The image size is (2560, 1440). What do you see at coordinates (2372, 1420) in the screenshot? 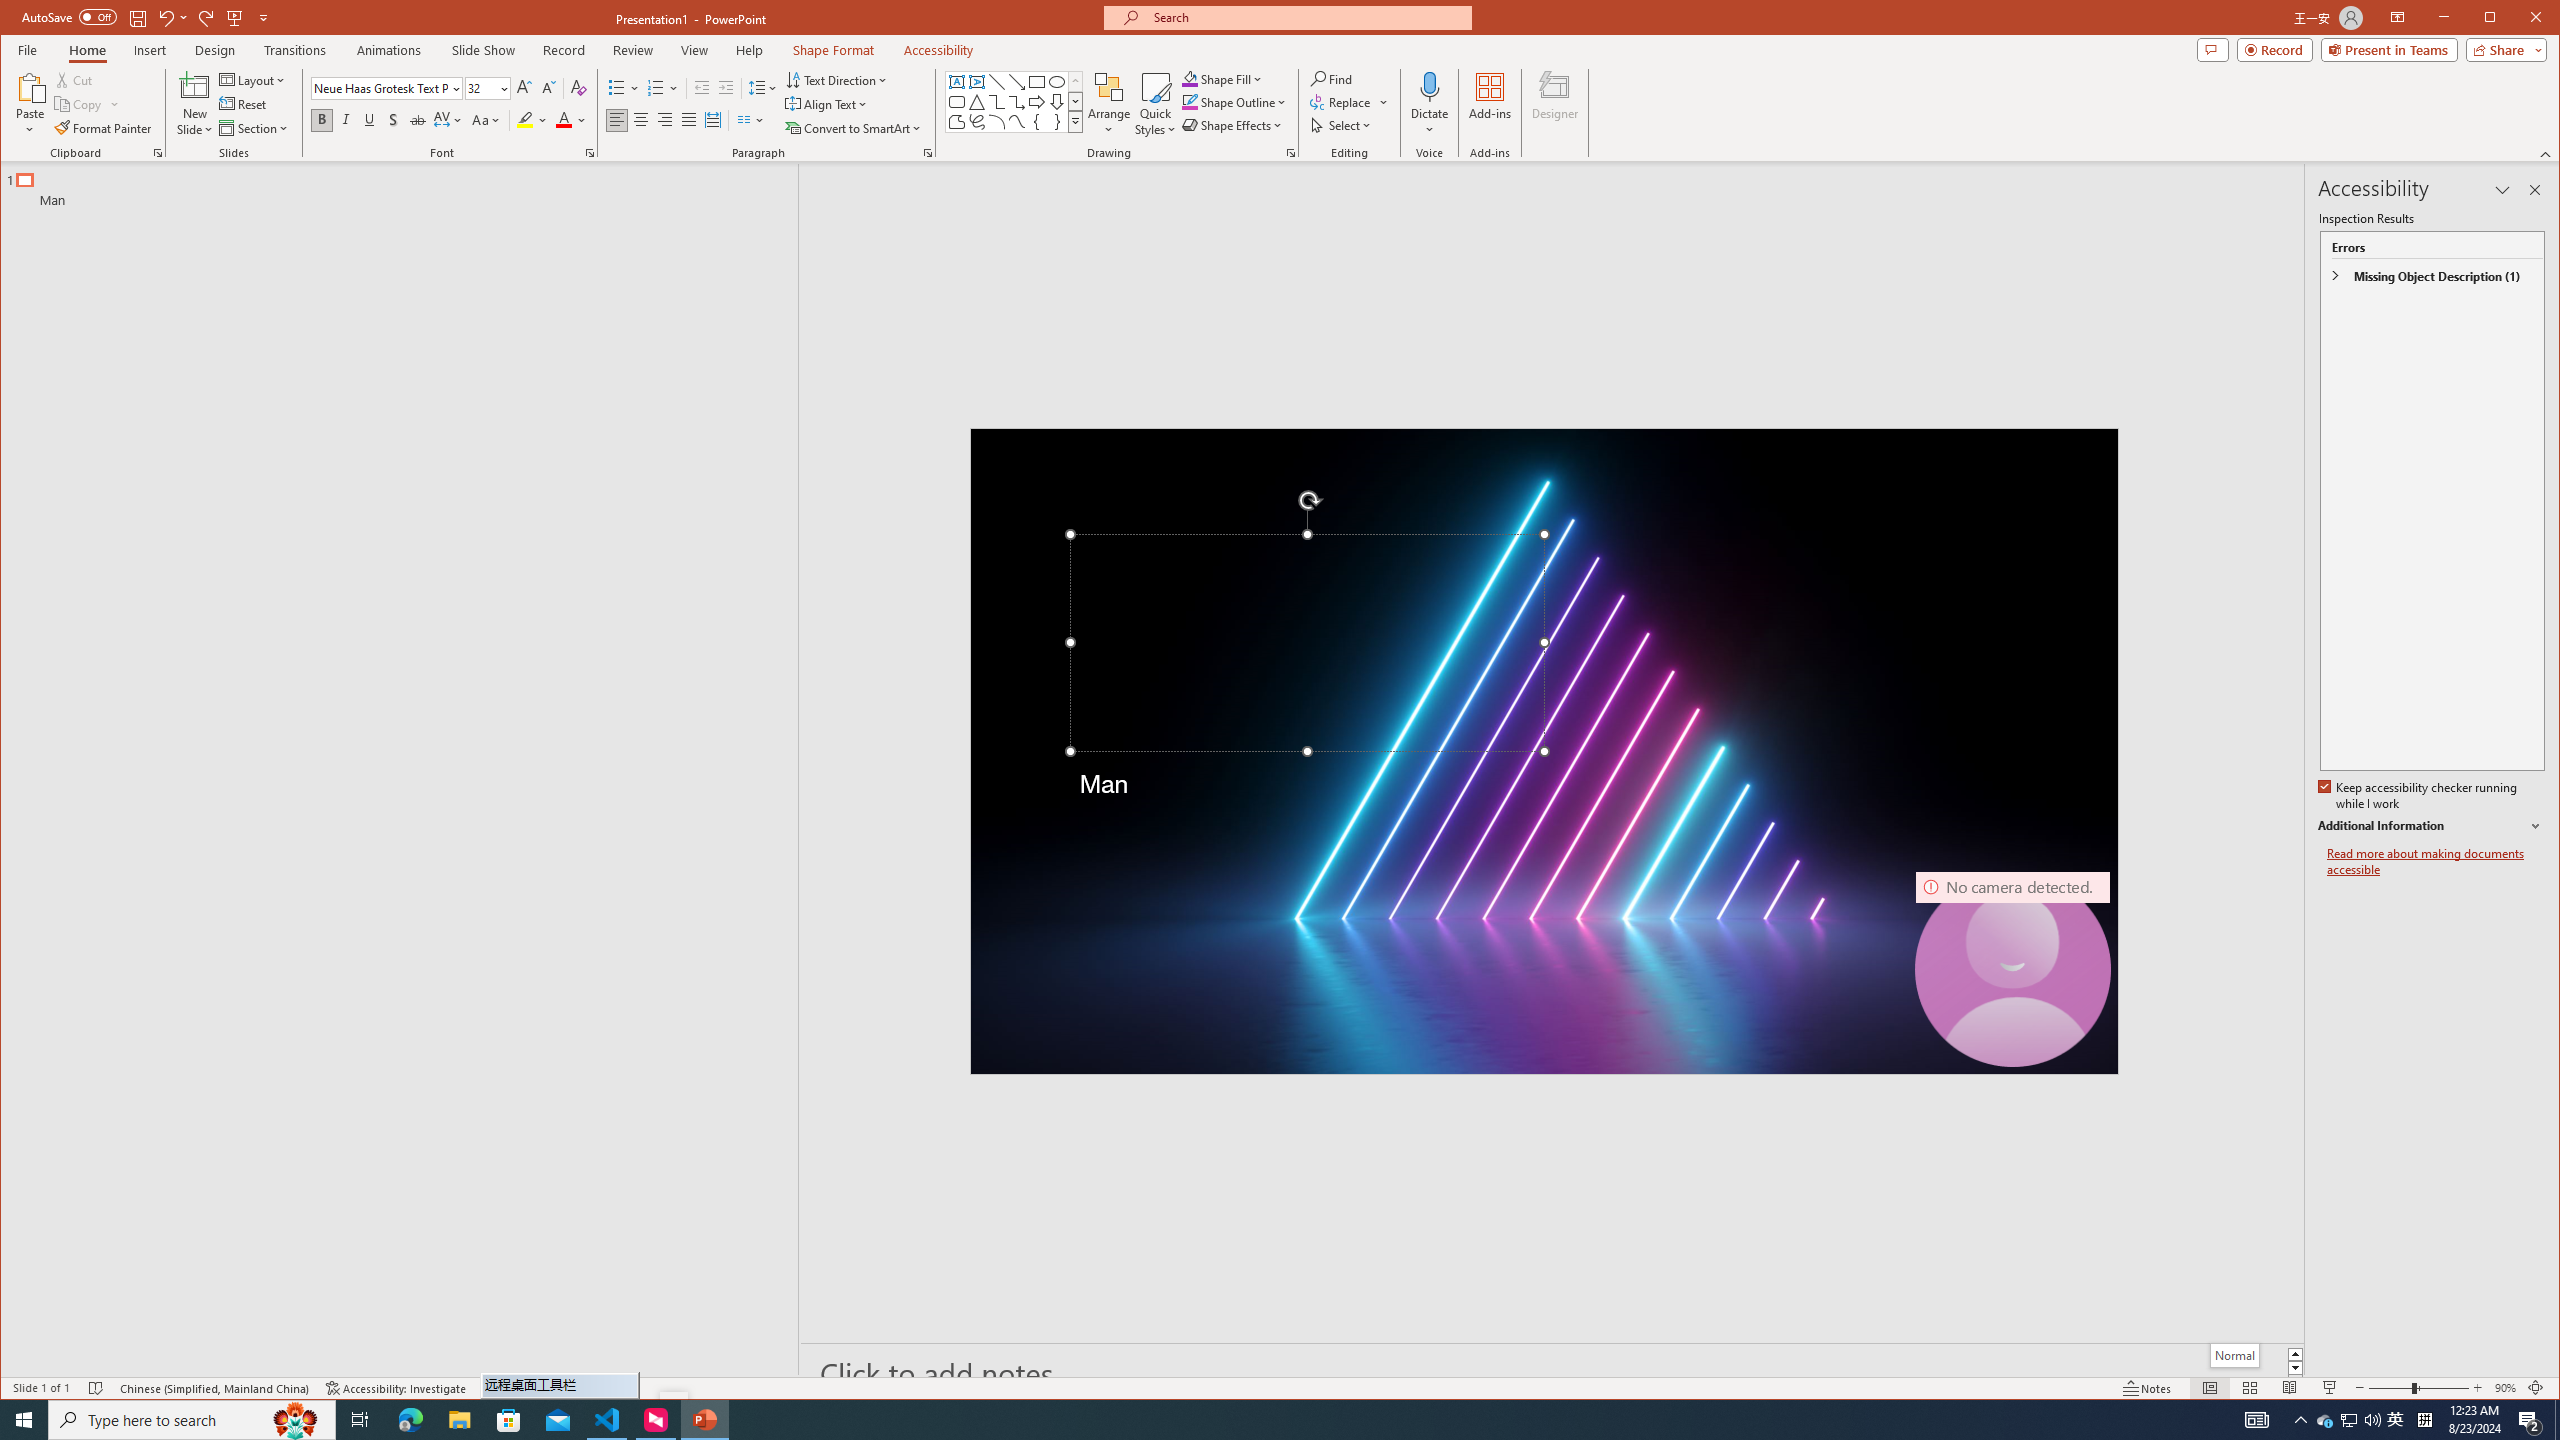
I see `Line` at bounding box center [2372, 1420].